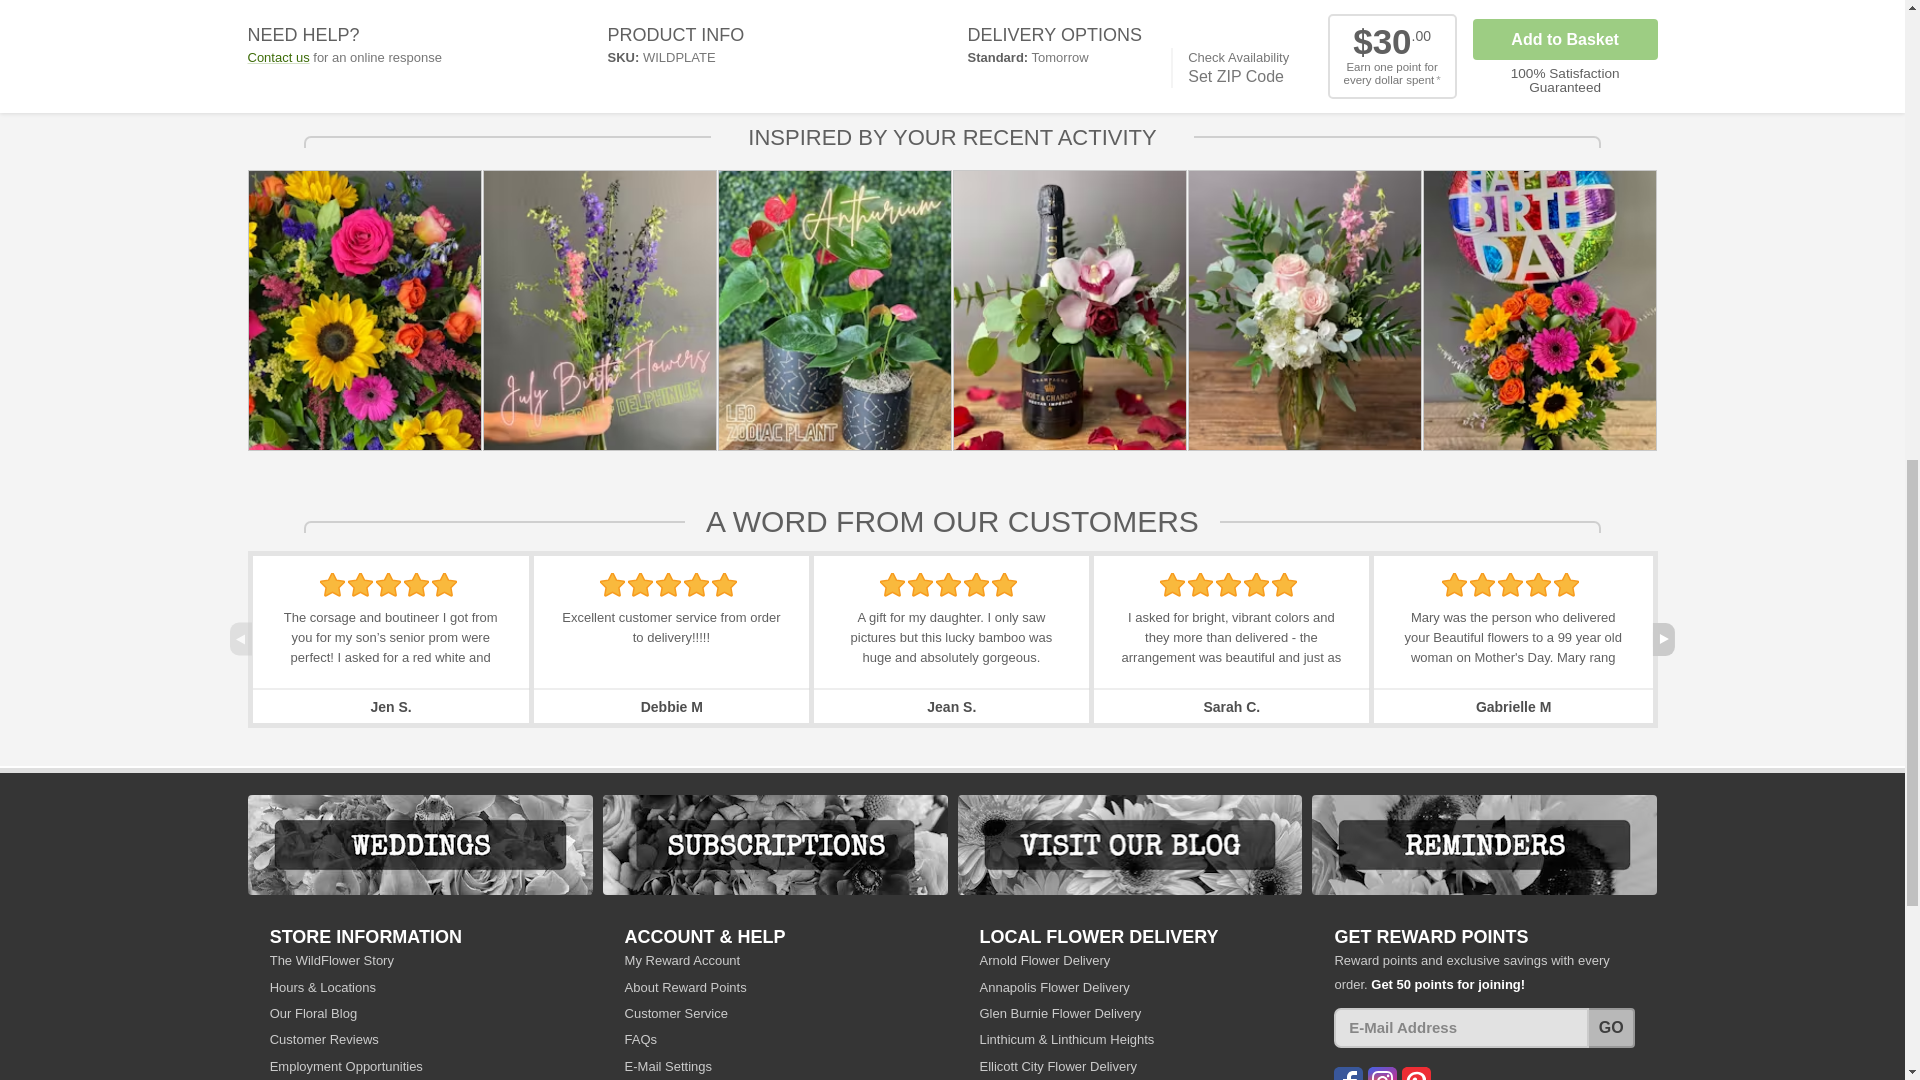 This screenshot has height=1080, width=1920. I want to click on Full Star, so click(444, 585).